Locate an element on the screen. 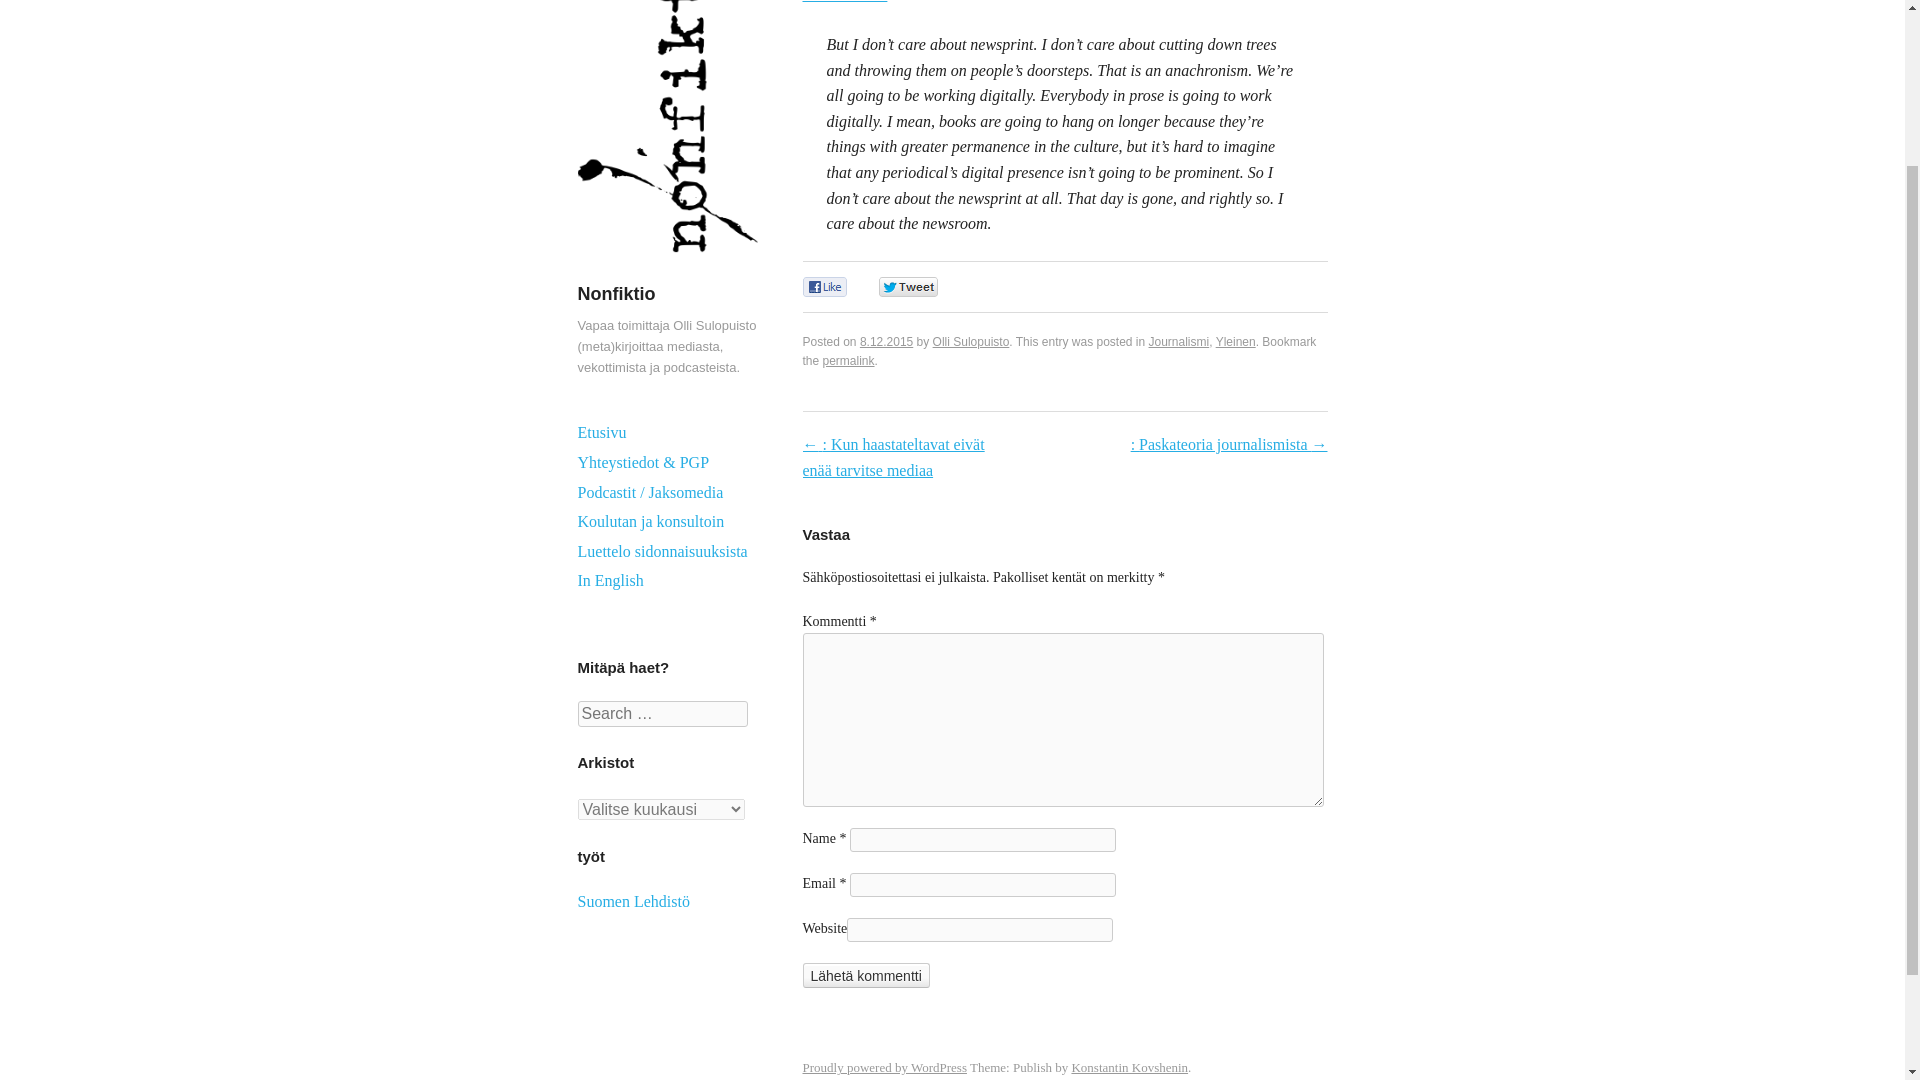  Nonfiktio is located at coordinates (616, 294).